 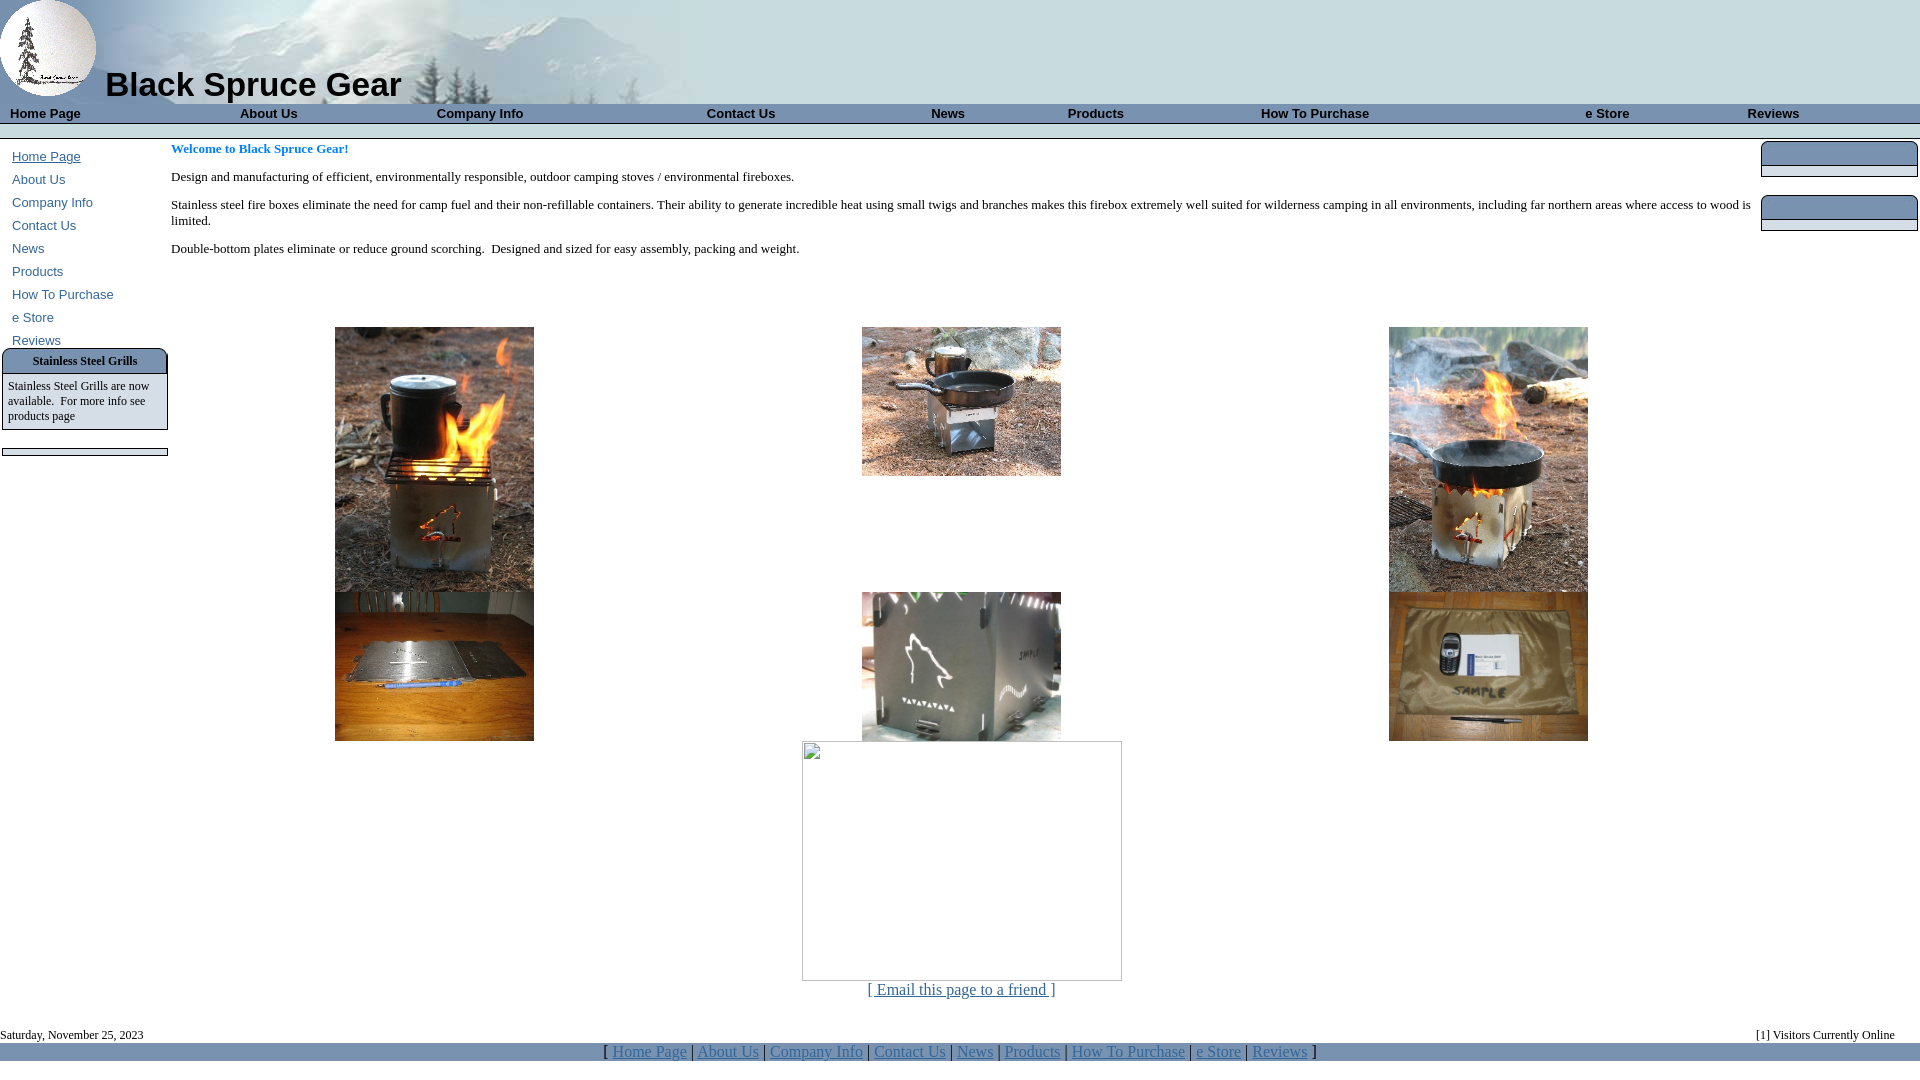 I want to click on About Us, so click(x=38, y=179).